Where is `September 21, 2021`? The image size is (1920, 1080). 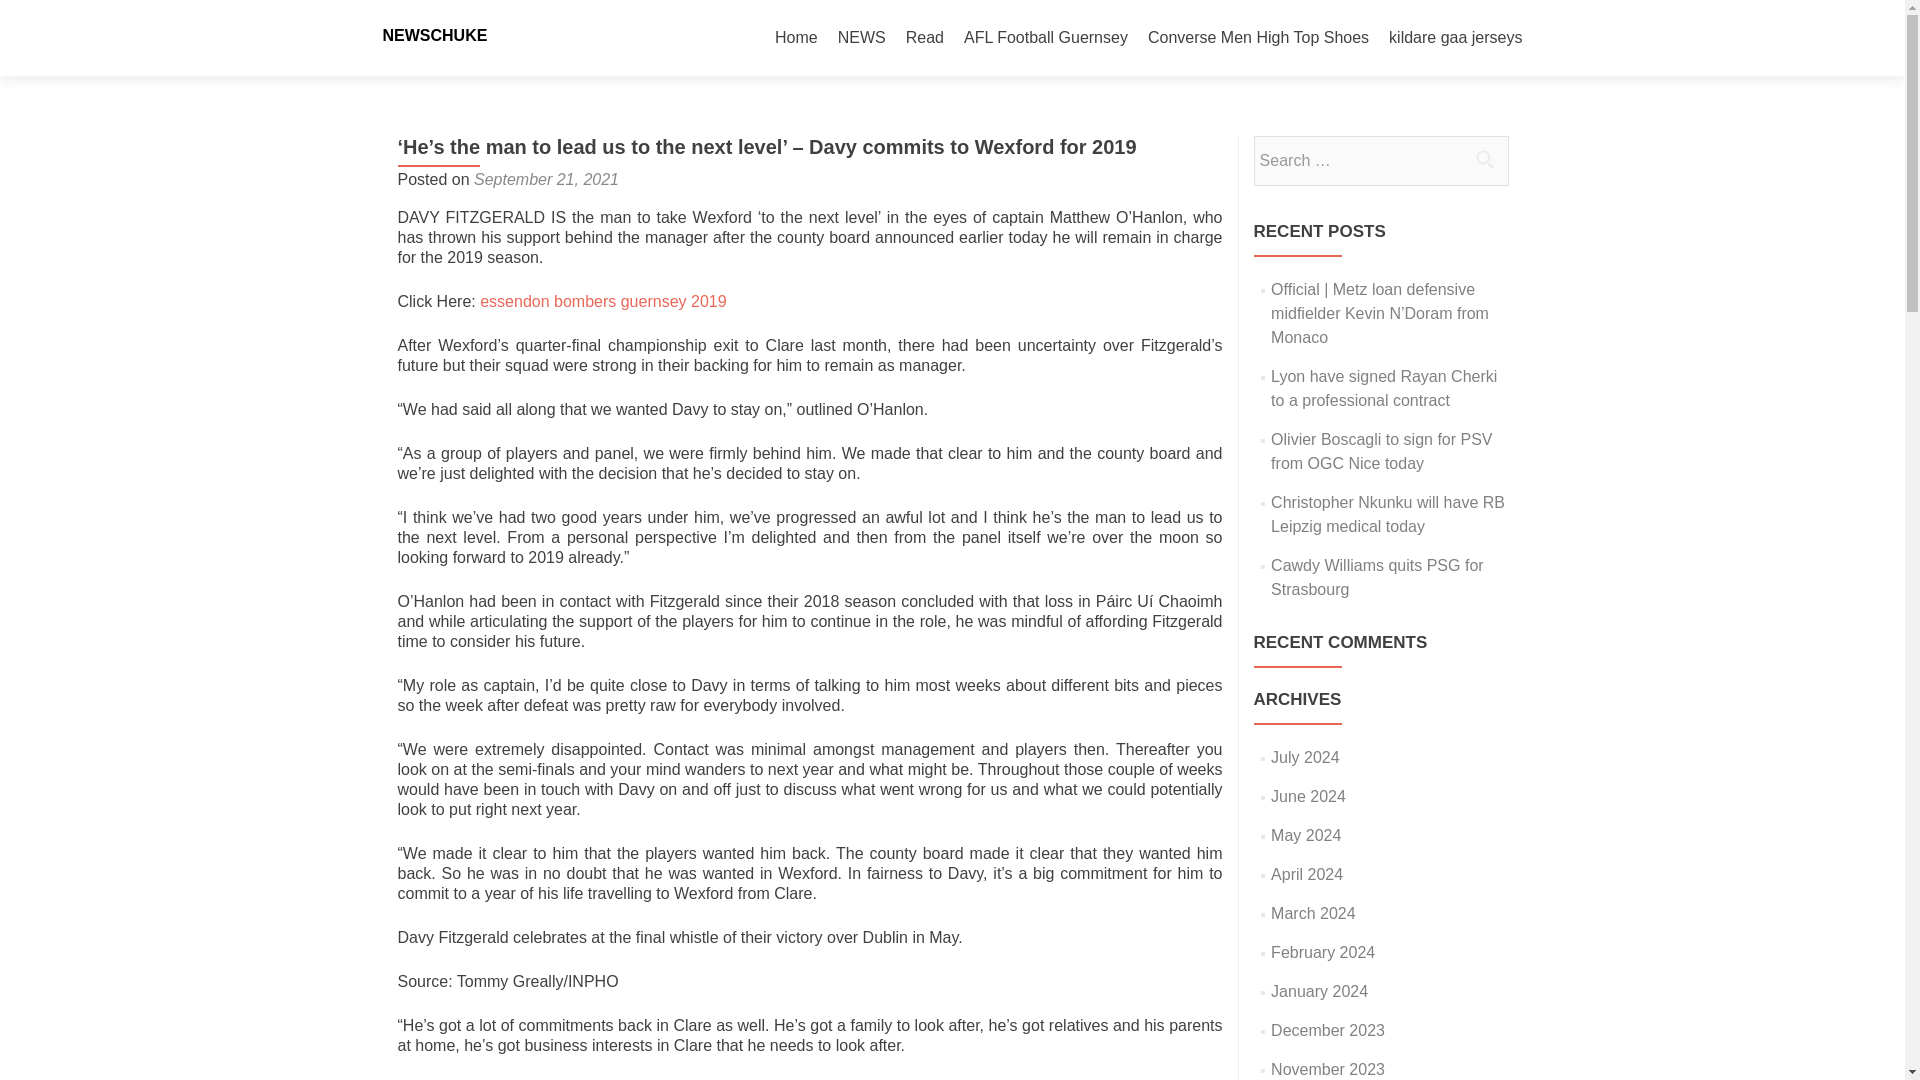
September 21, 2021 is located at coordinates (546, 178).